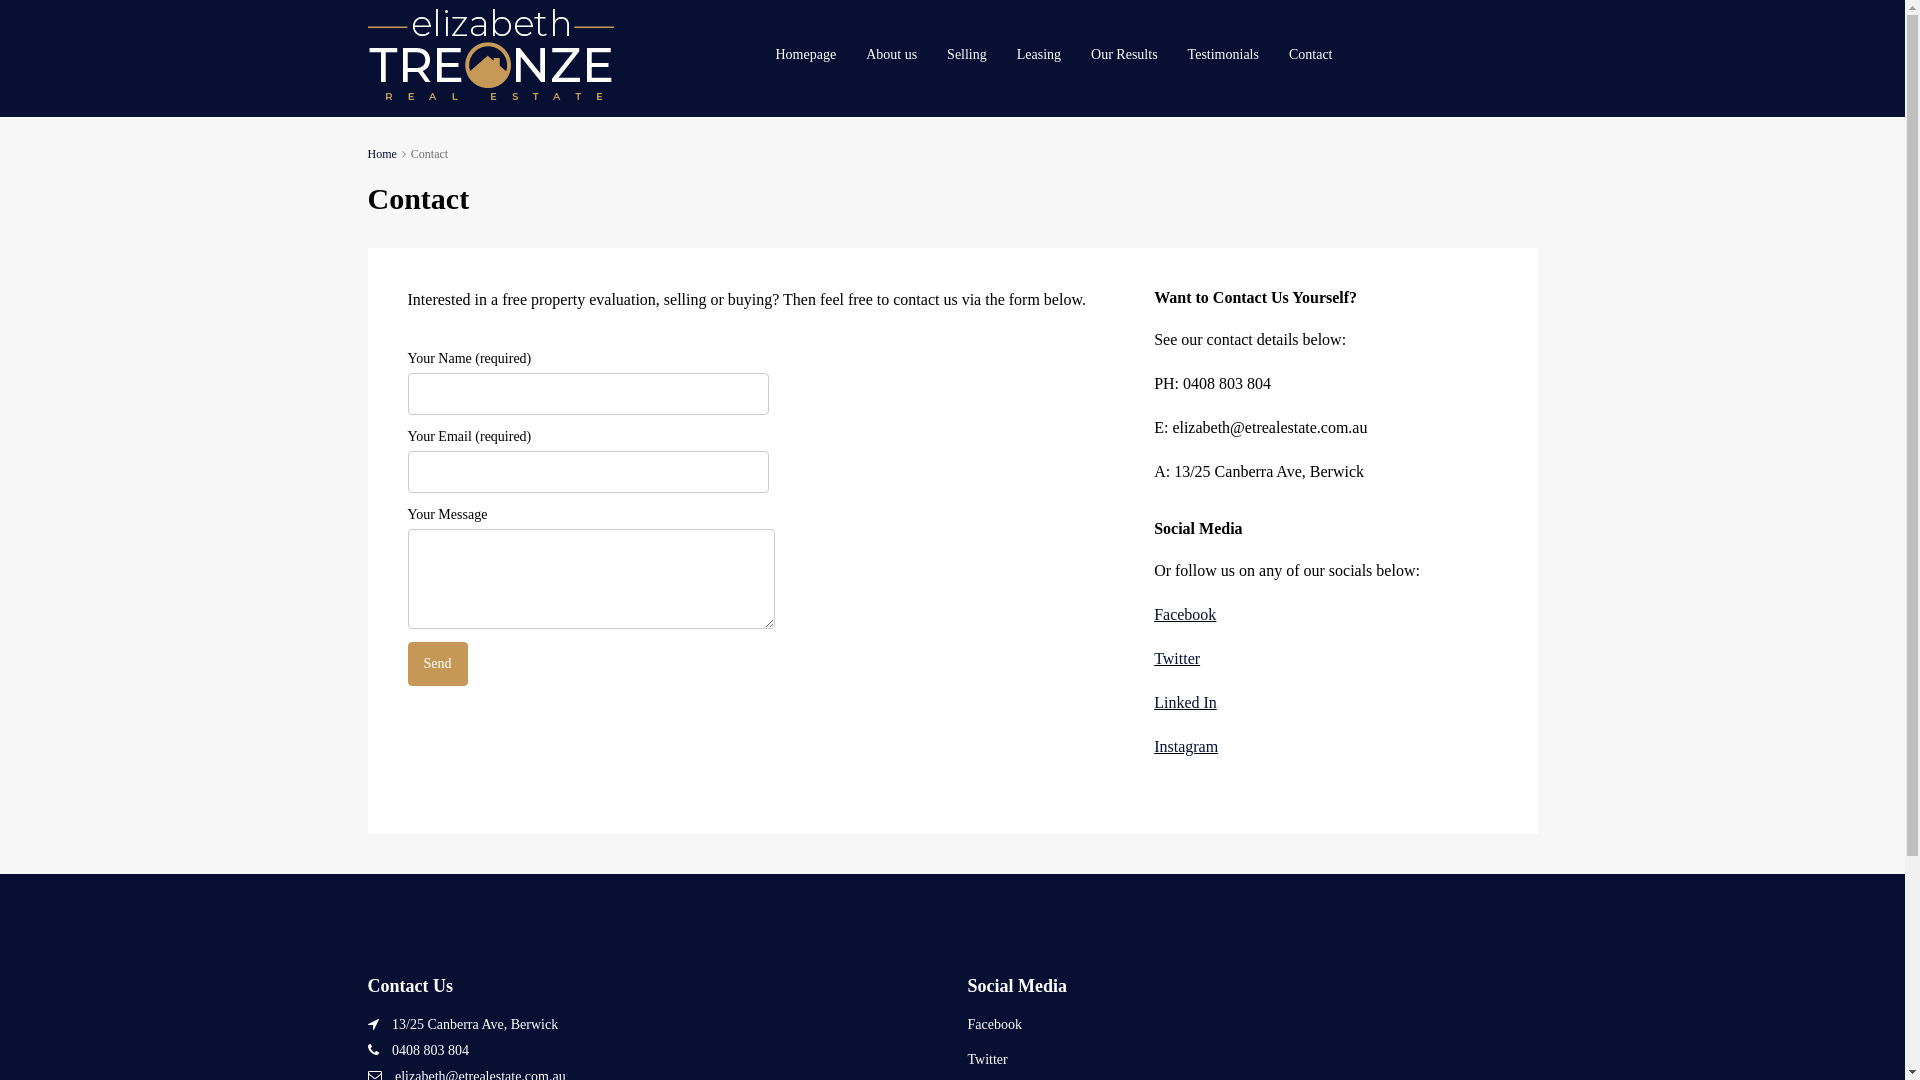  What do you see at coordinates (1124, 55) in the screenshot?
I see `Our Results` at bounding box center [1124, 55].